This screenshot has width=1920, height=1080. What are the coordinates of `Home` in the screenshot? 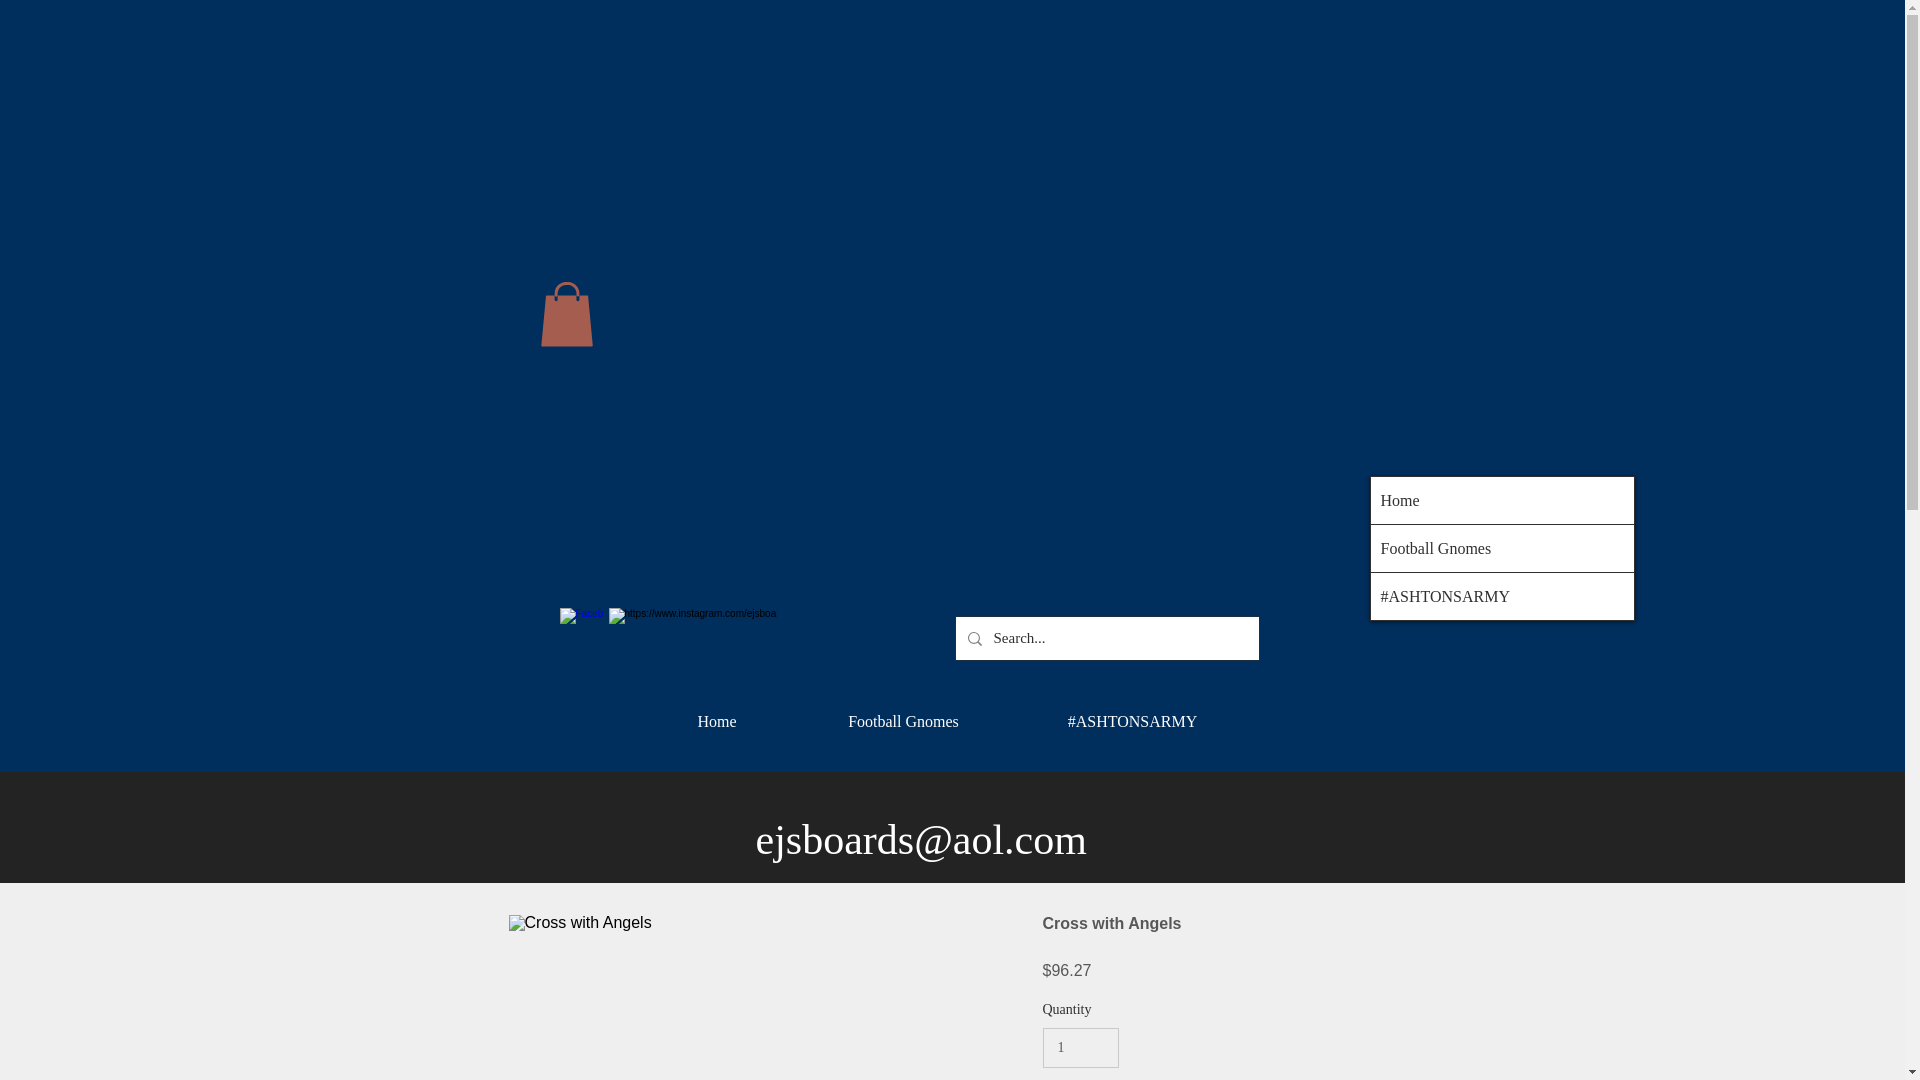 It's located at (1502, 500).